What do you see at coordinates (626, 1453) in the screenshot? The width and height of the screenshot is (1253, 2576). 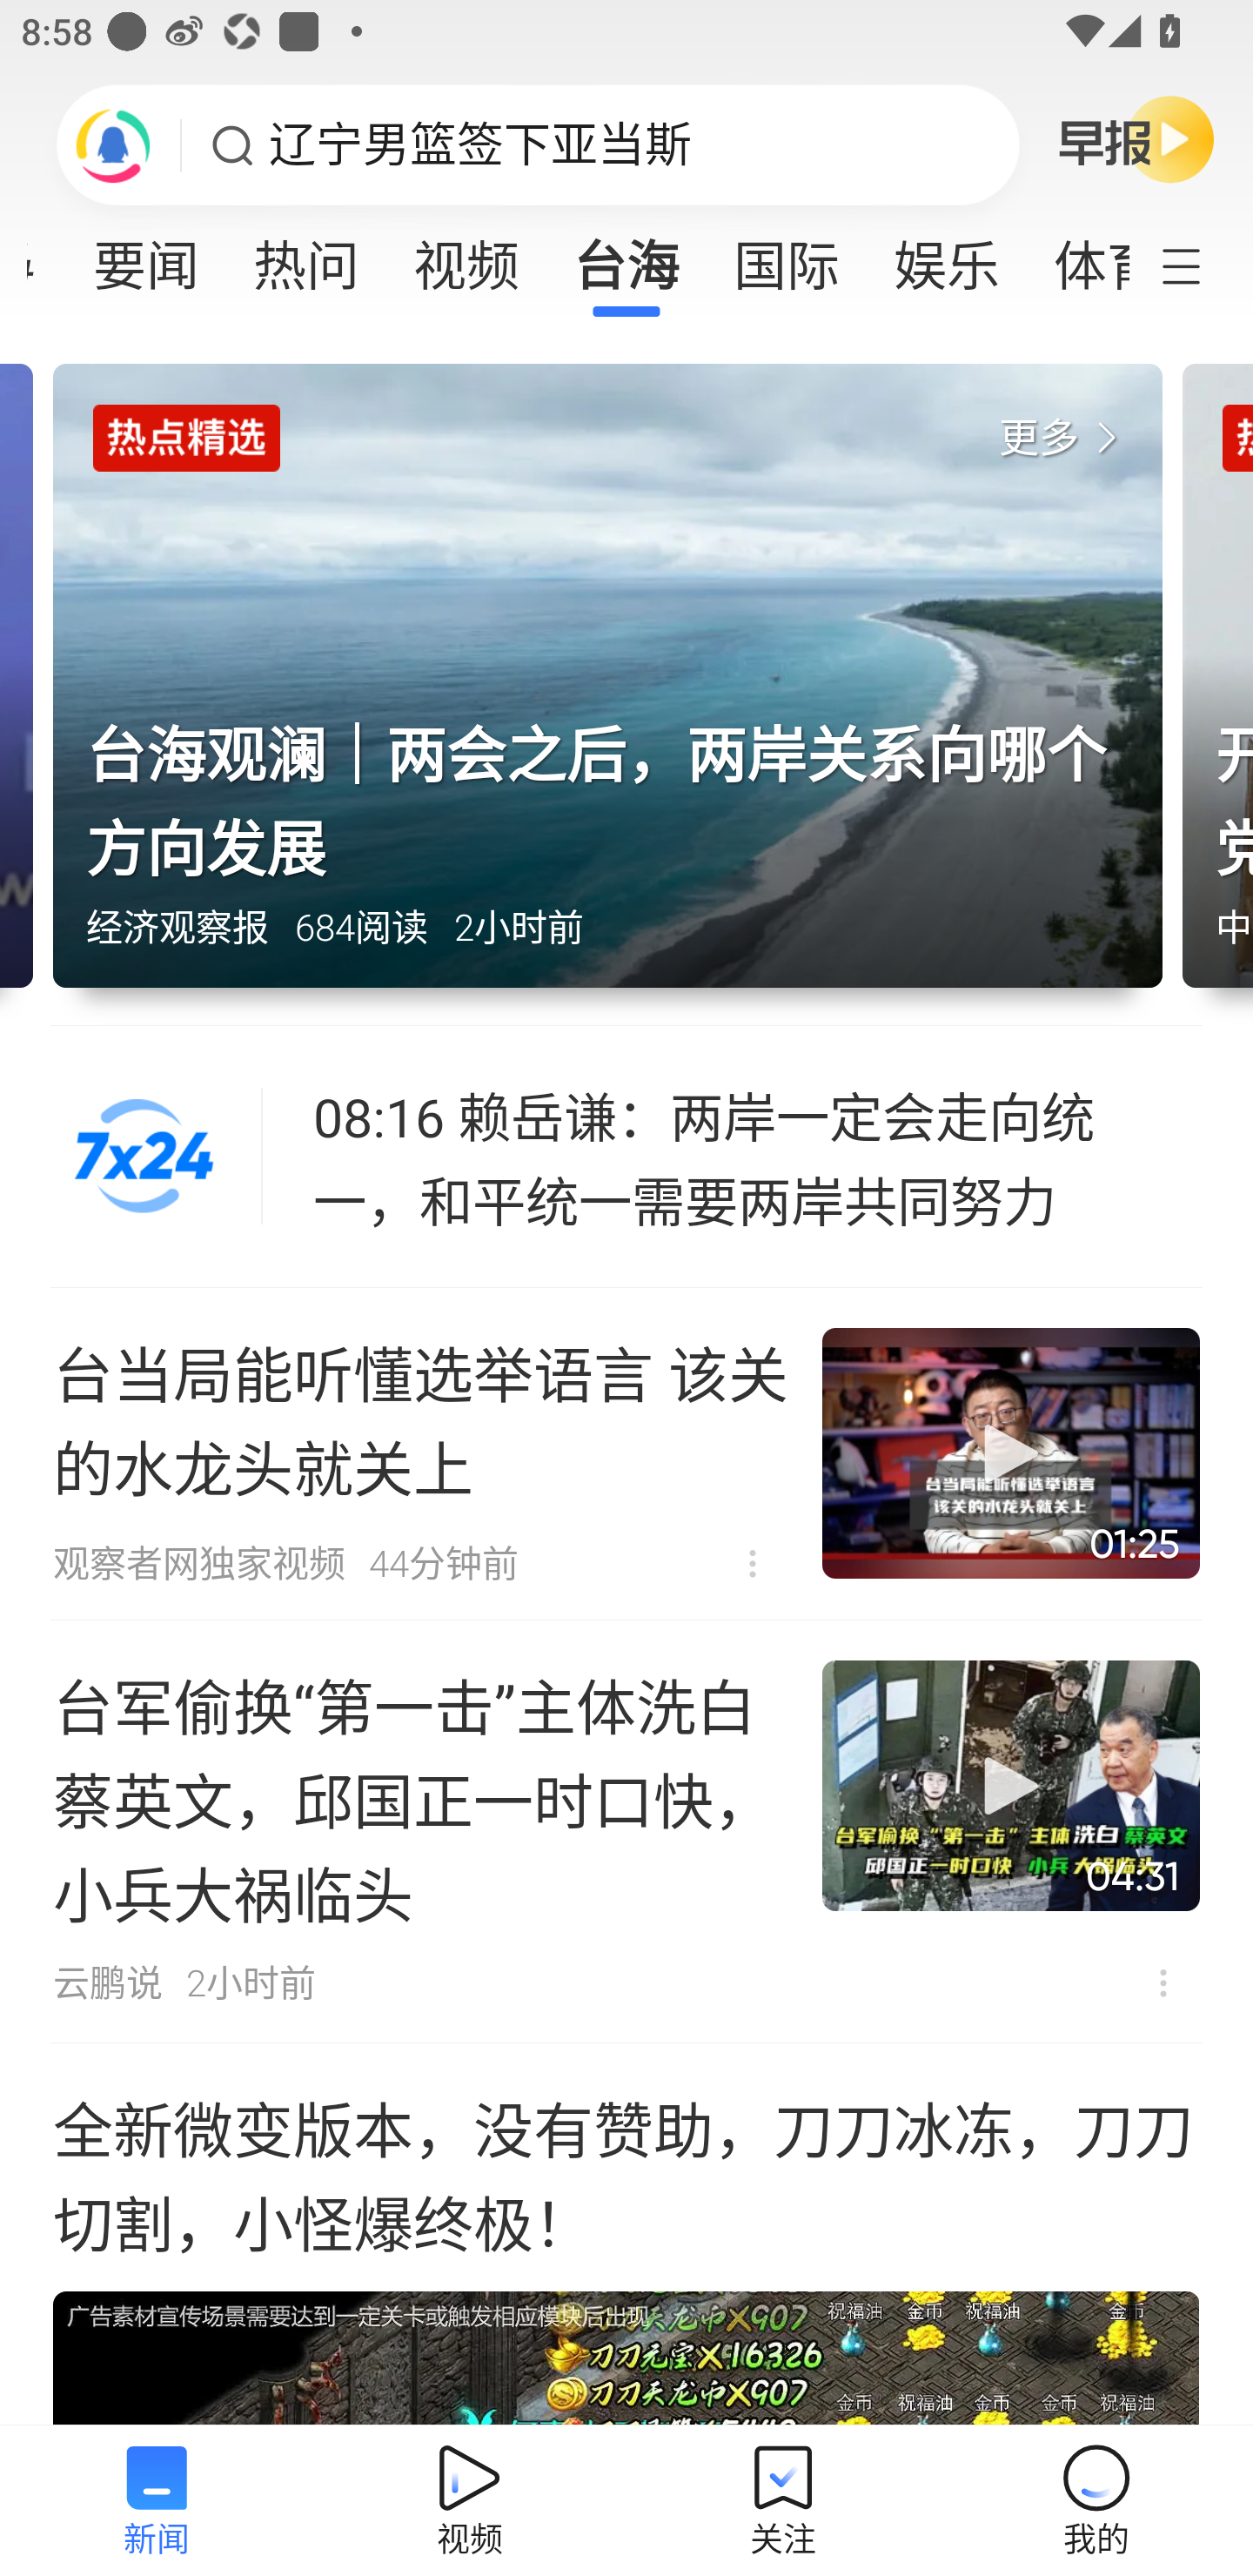 I see `台当局能听懂选举语言 该关的水龙头就关上 观察者网独家视频 44分钟前  不感兴趣 01:25` at bounding box center [626, 1453].